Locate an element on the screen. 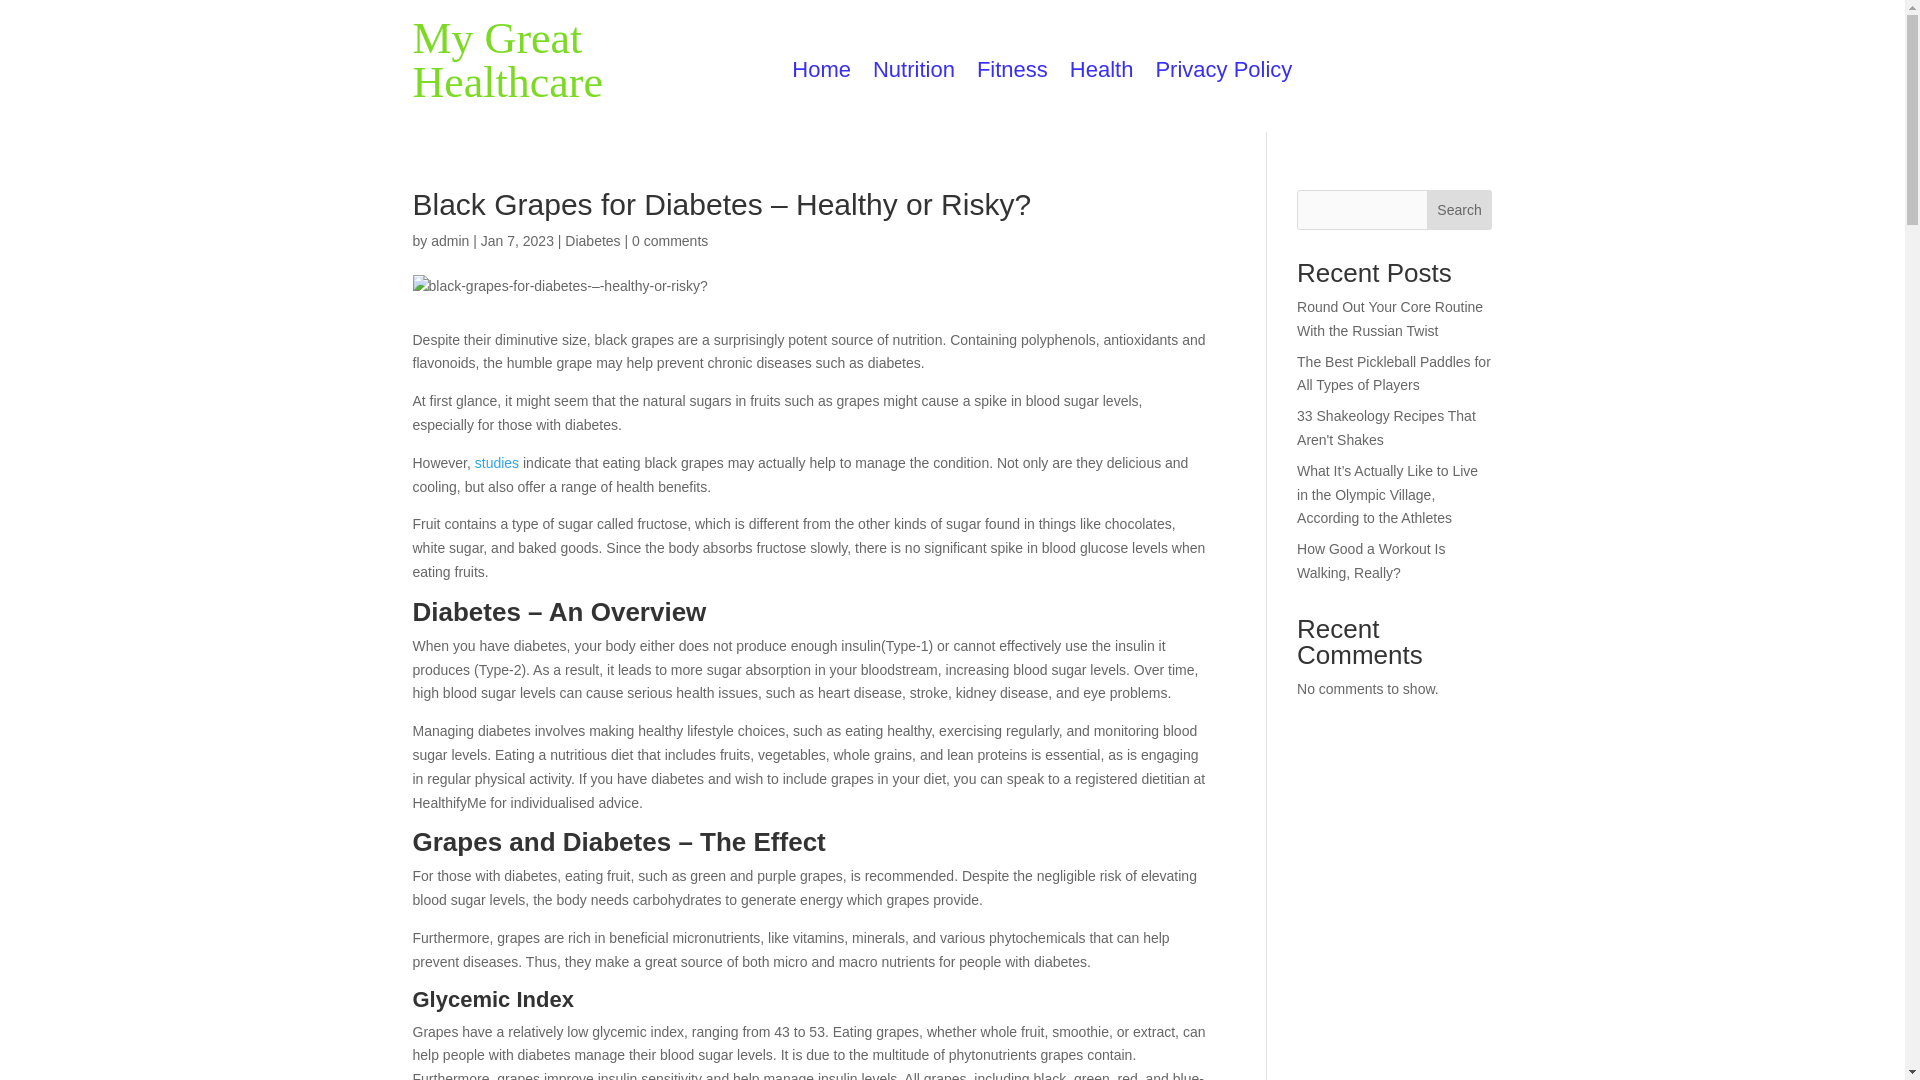 This screenshot has width=1920, height=1080. 33 Shakeology Recipes That Aren't Shakes is located at coordinates (1386, 428).